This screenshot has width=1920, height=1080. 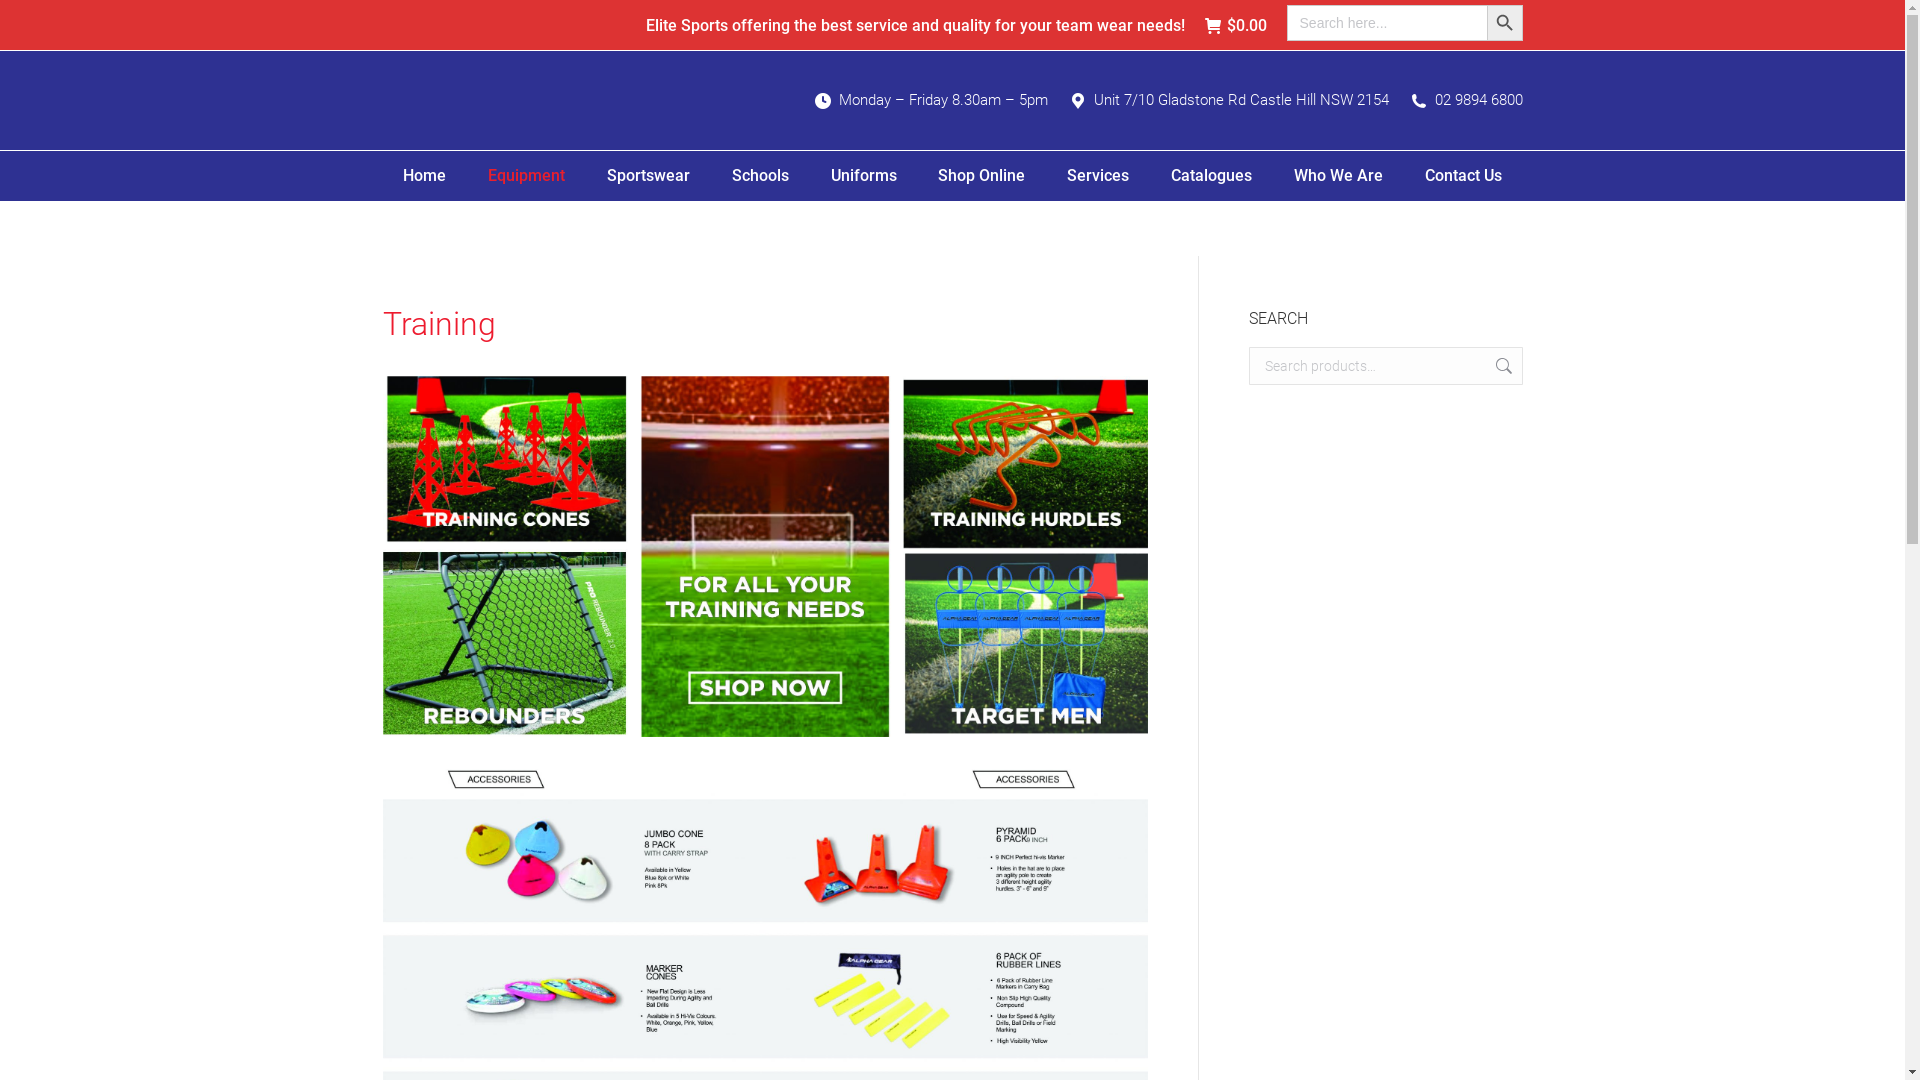 I want to click on Search, so click(x=1502, y=366).